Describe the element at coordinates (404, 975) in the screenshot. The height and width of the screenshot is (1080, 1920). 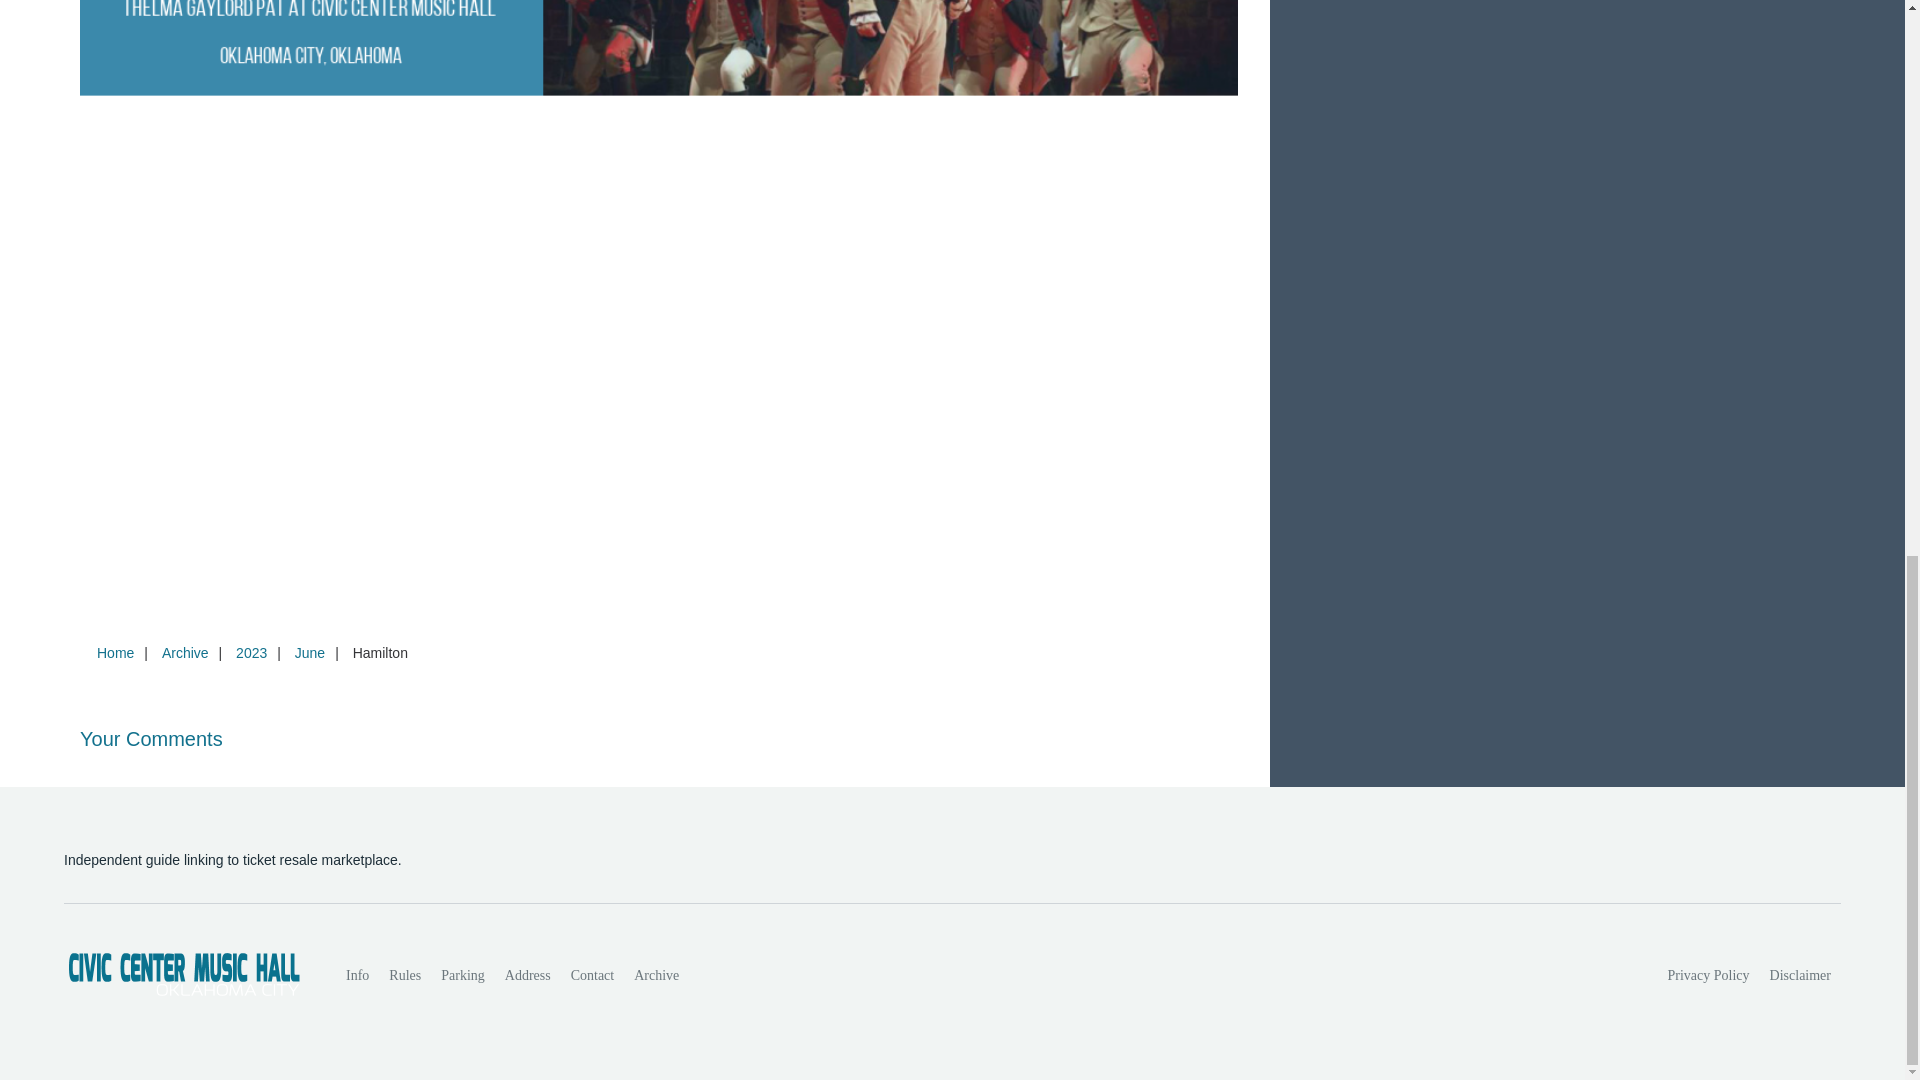
I see `Rules` at that location.